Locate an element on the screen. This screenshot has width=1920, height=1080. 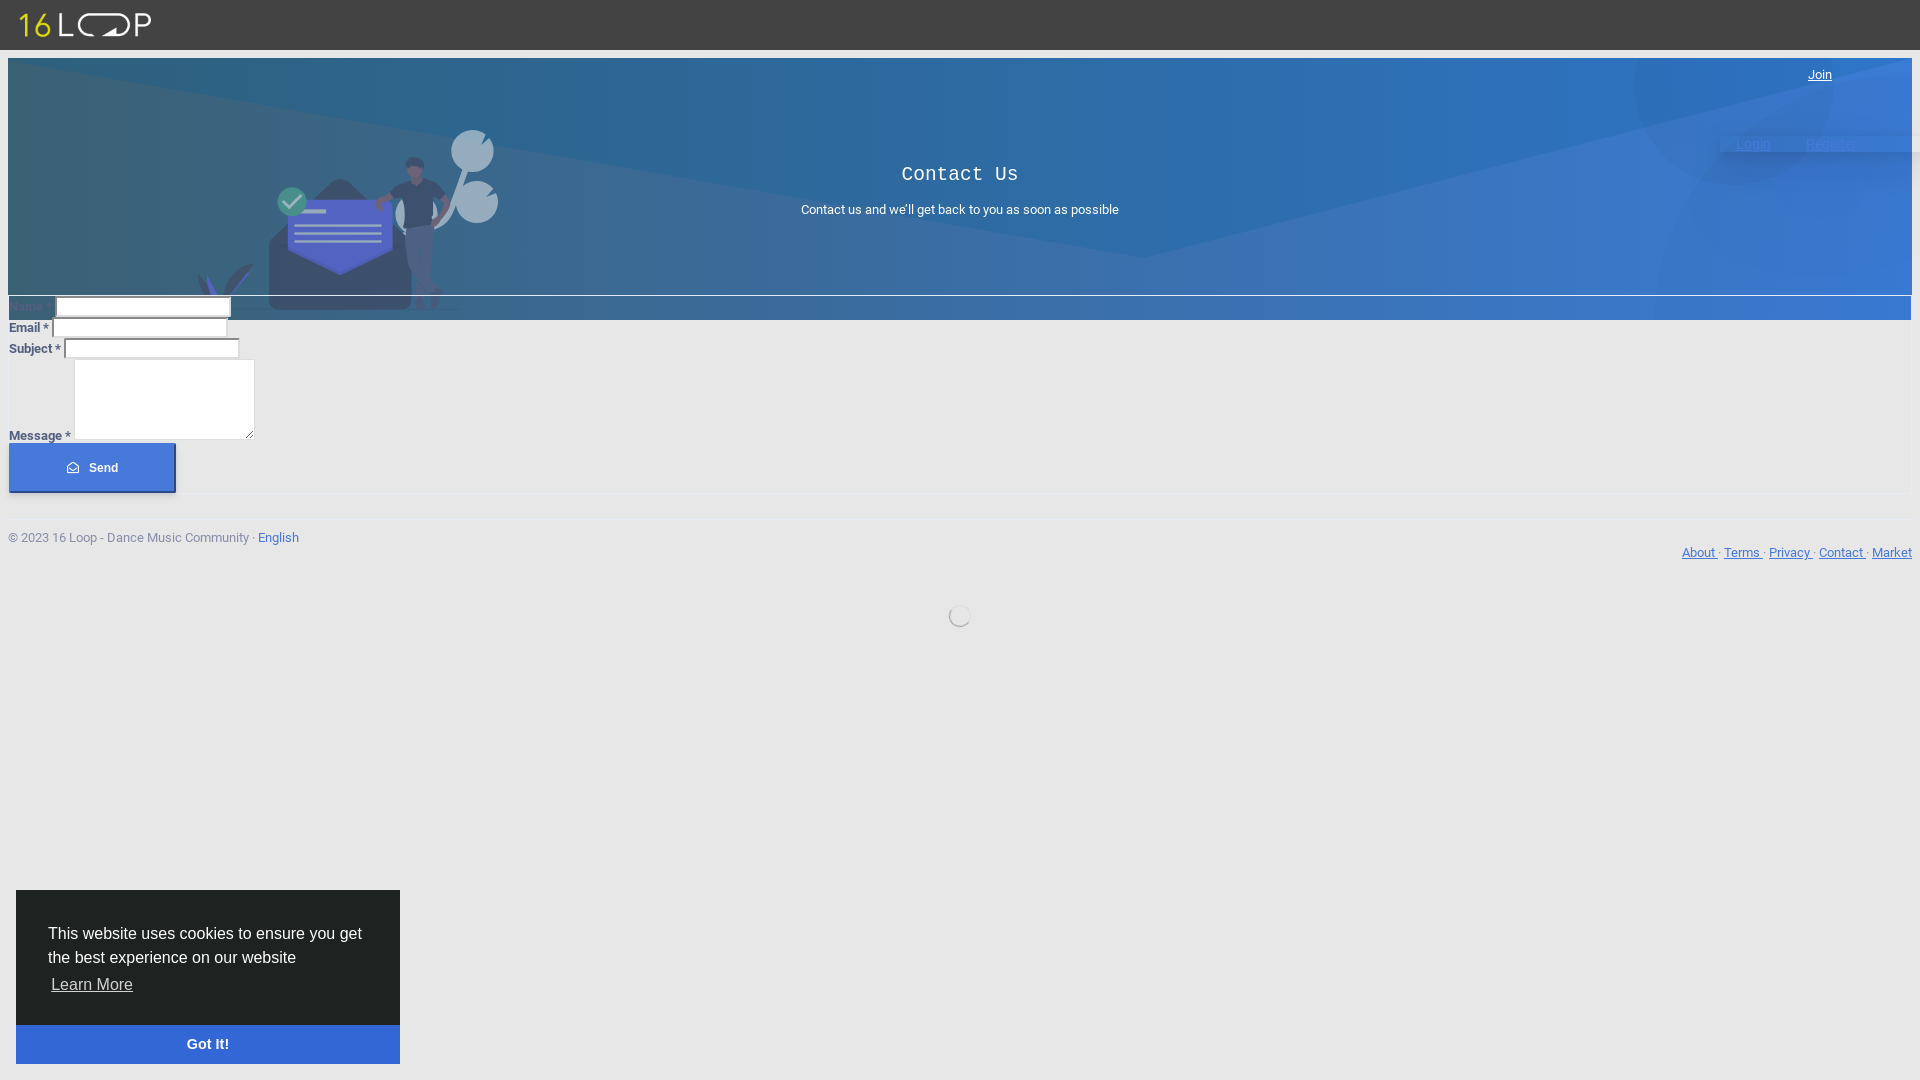
Register is located at coordinates (1832, 144).